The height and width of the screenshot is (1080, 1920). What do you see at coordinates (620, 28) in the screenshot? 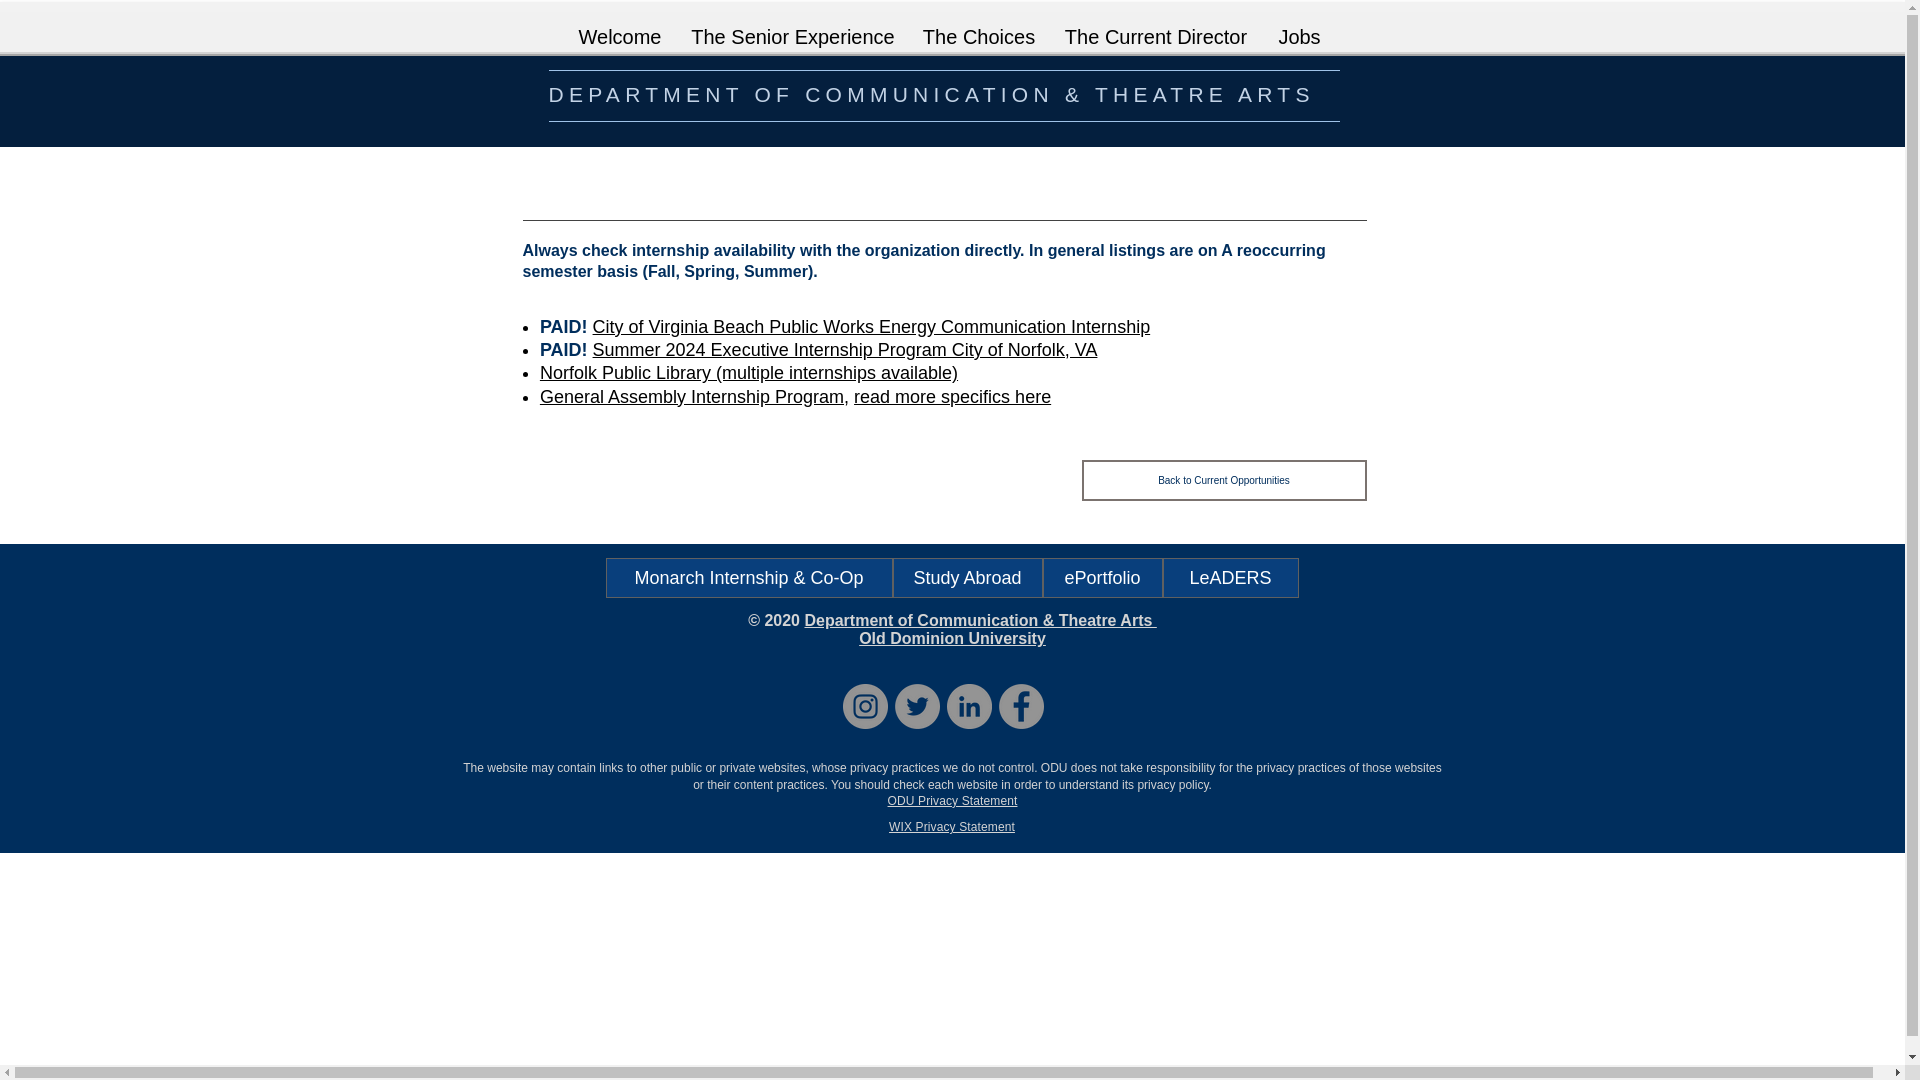
I see `Welcome` at bounding box center [620, 28].